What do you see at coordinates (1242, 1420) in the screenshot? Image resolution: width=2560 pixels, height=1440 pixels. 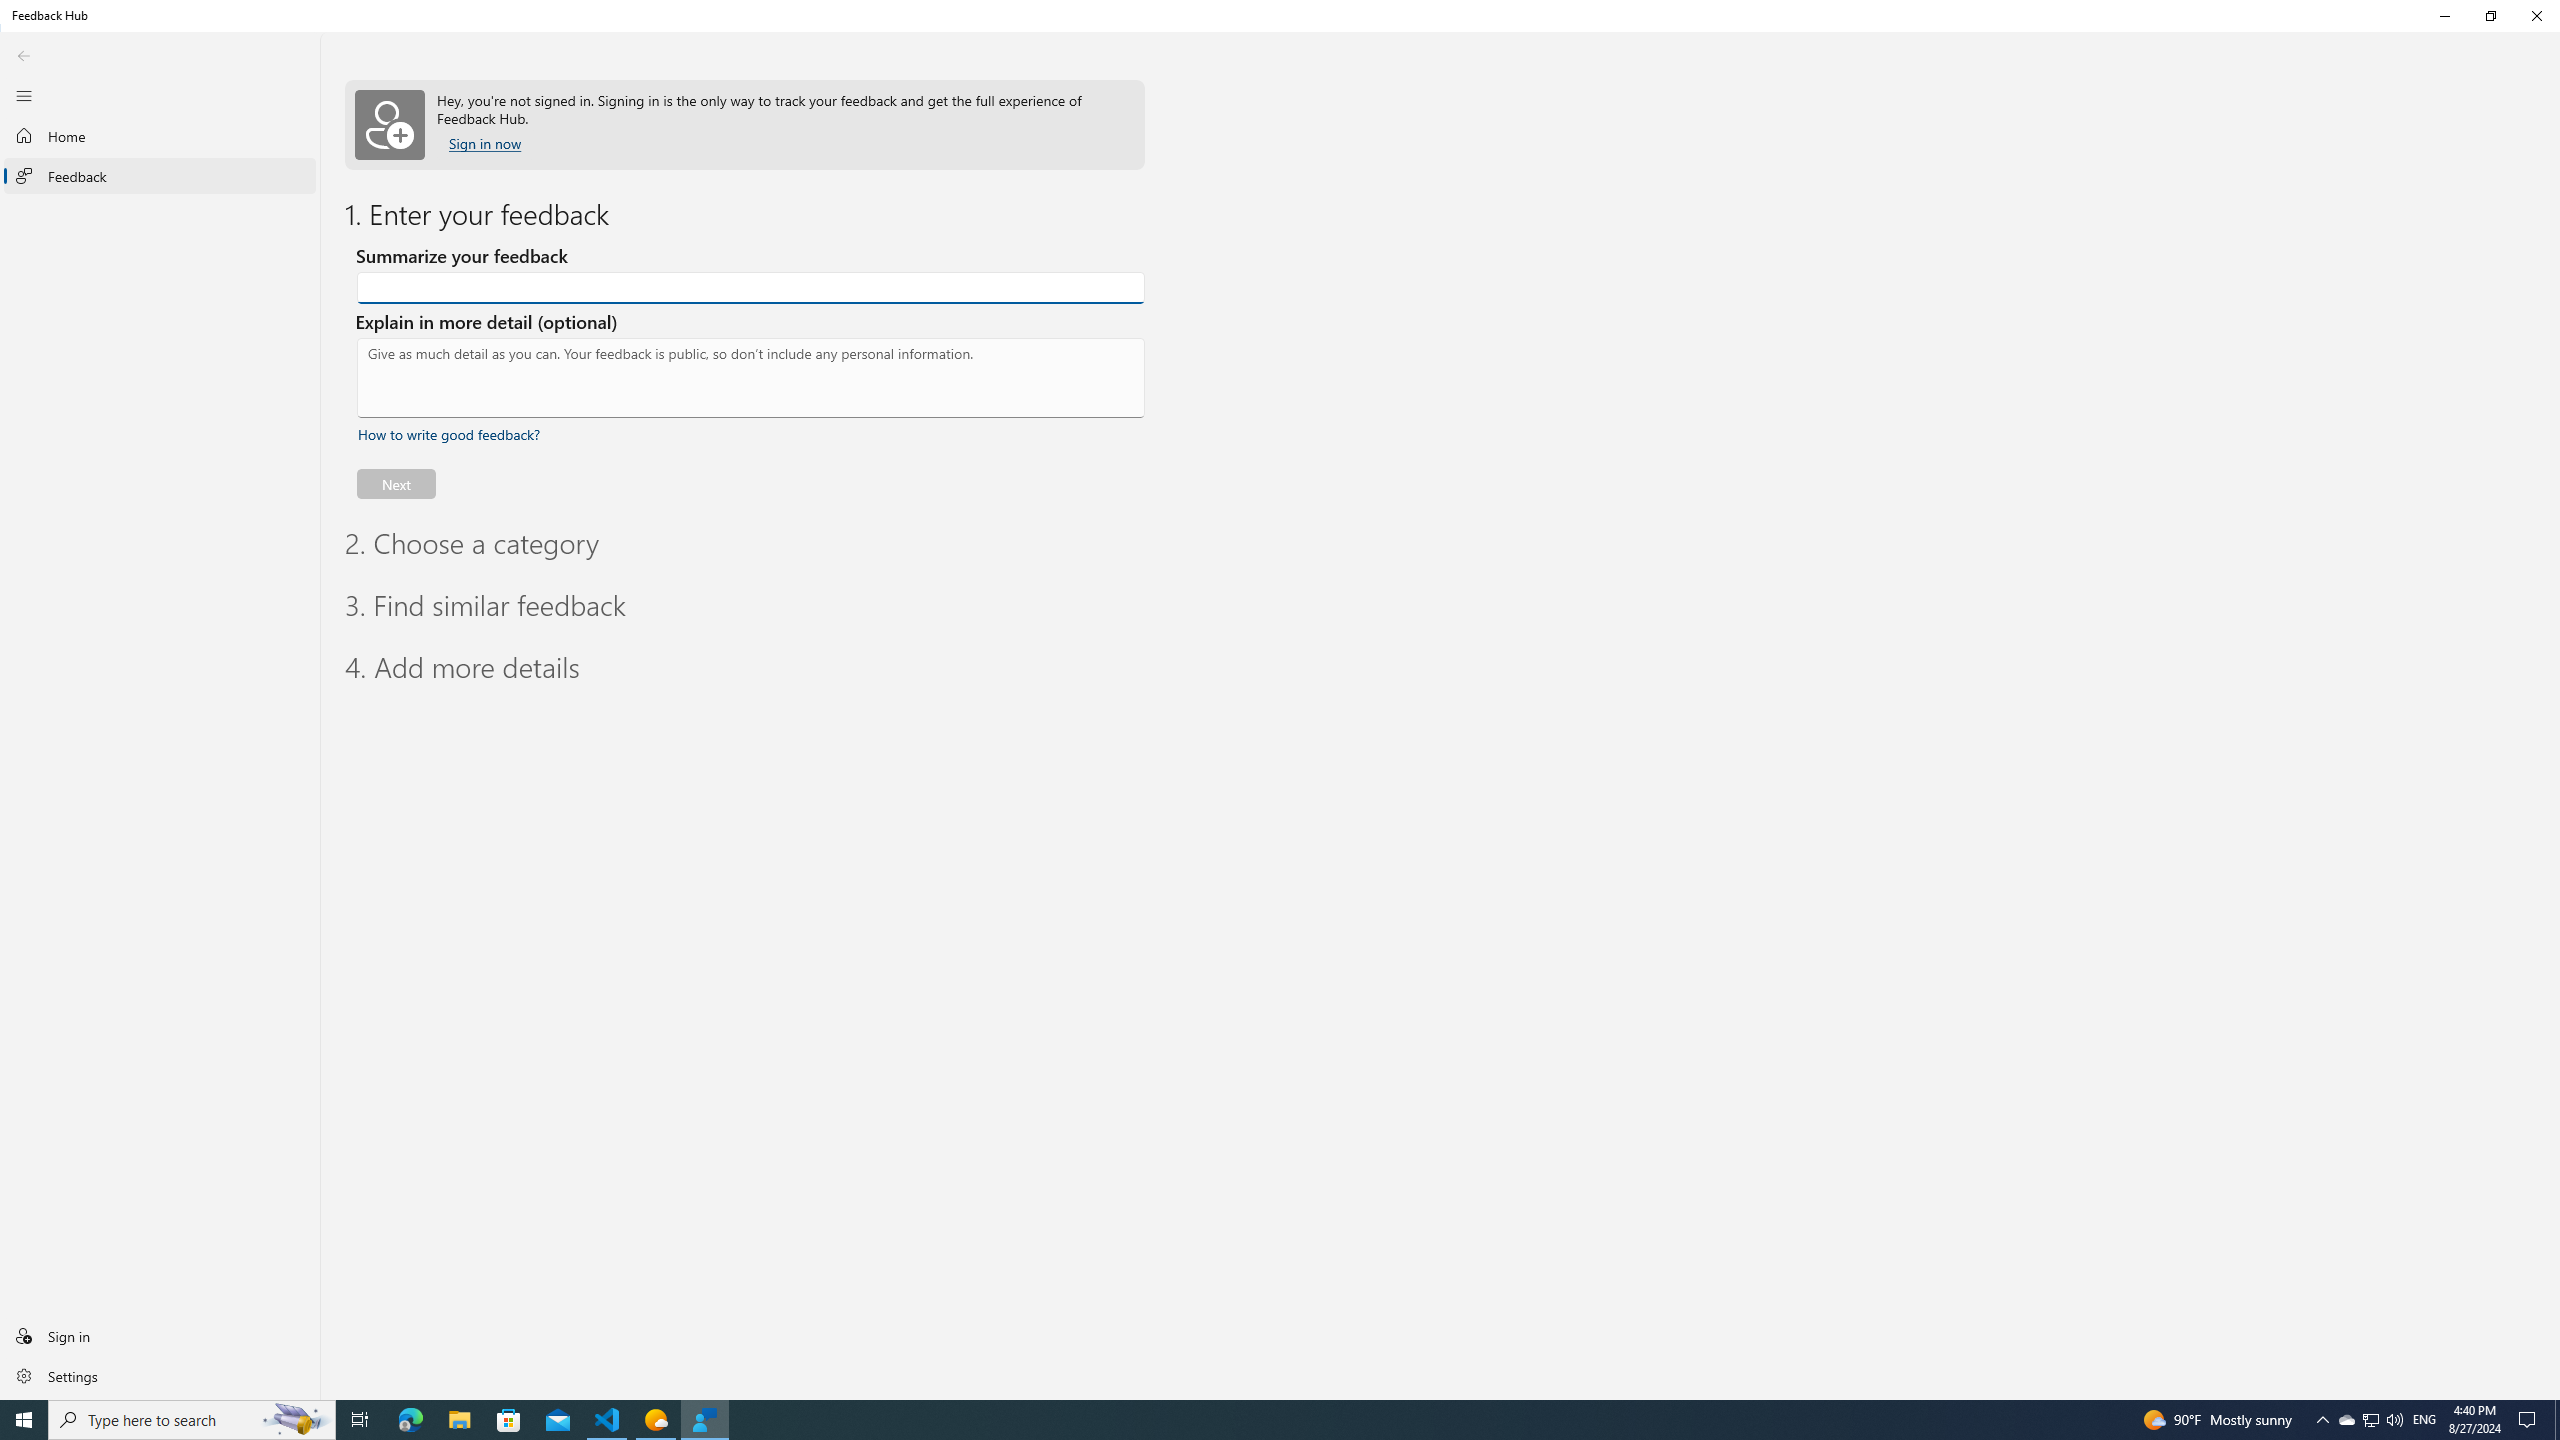 I see `Running applications` at bounding box center [1242, 1420].